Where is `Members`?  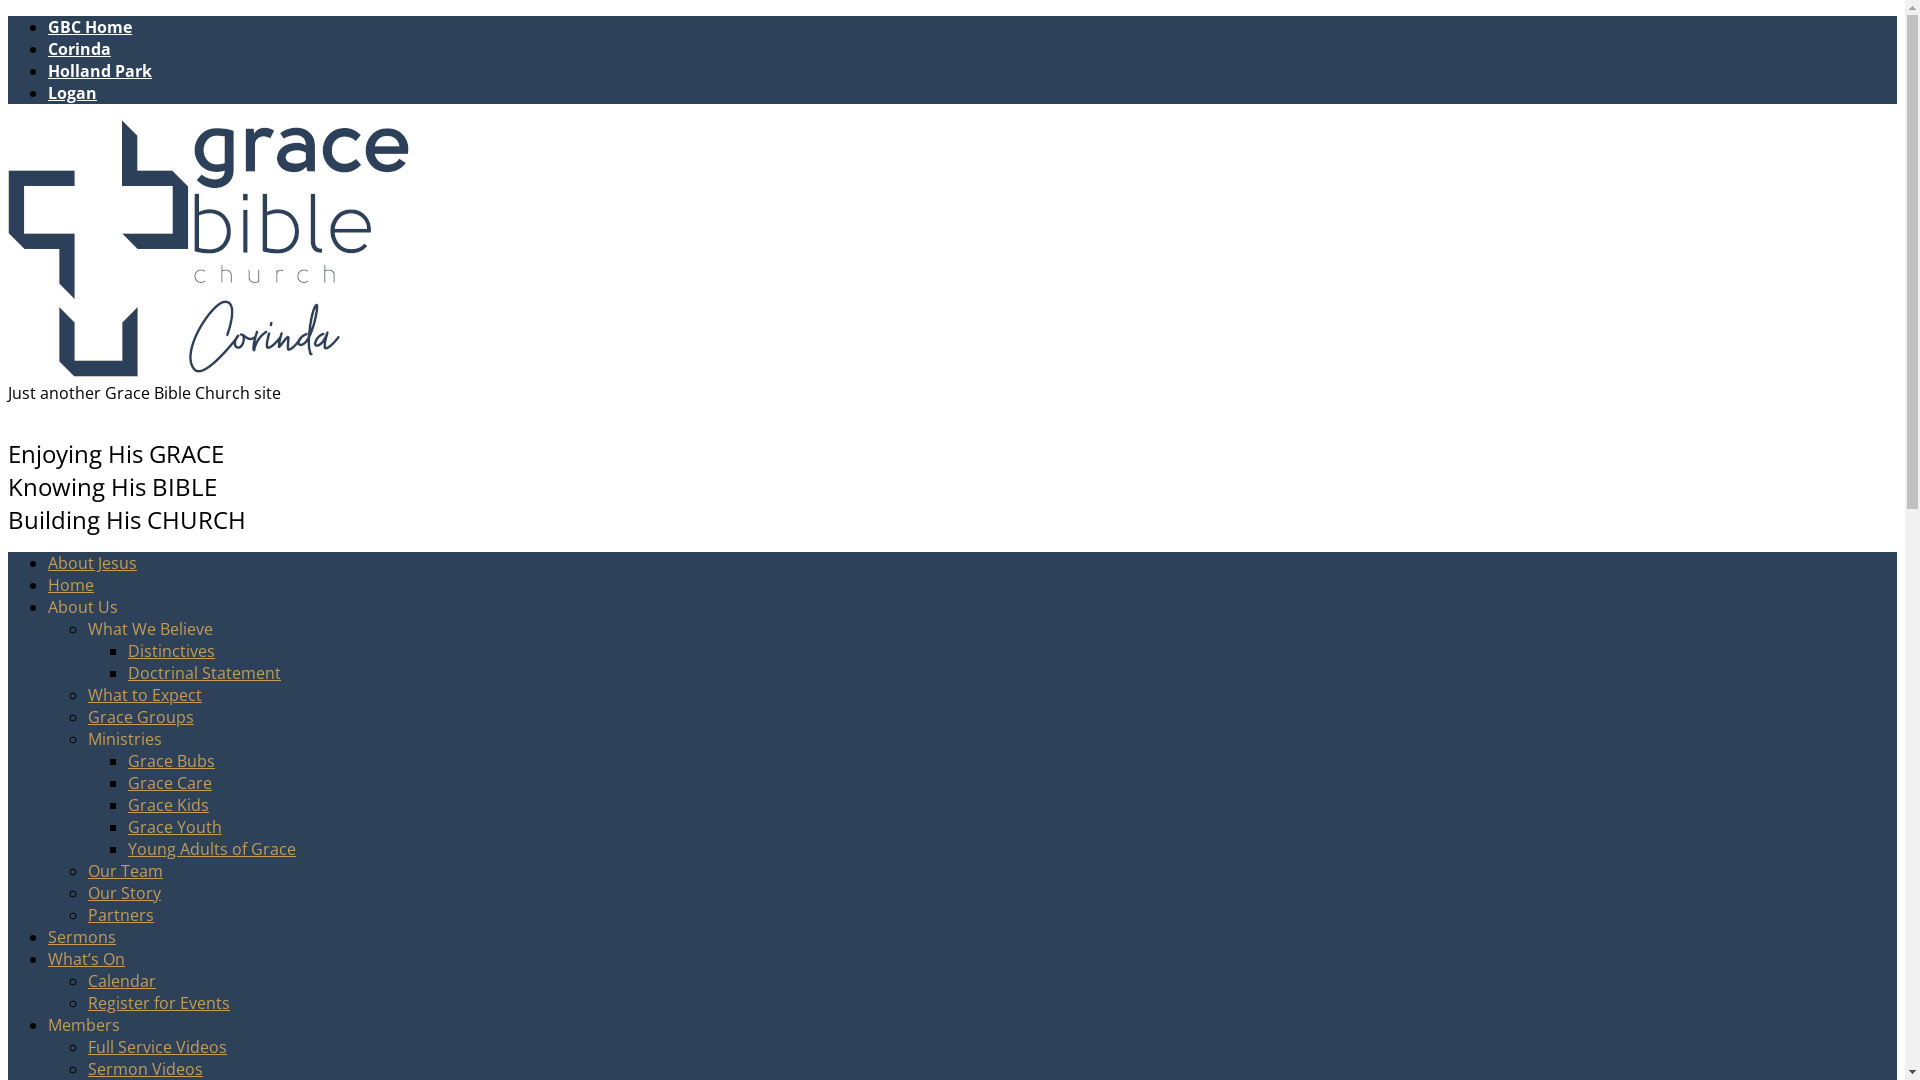
Members is located at coordinates (84, 1025).